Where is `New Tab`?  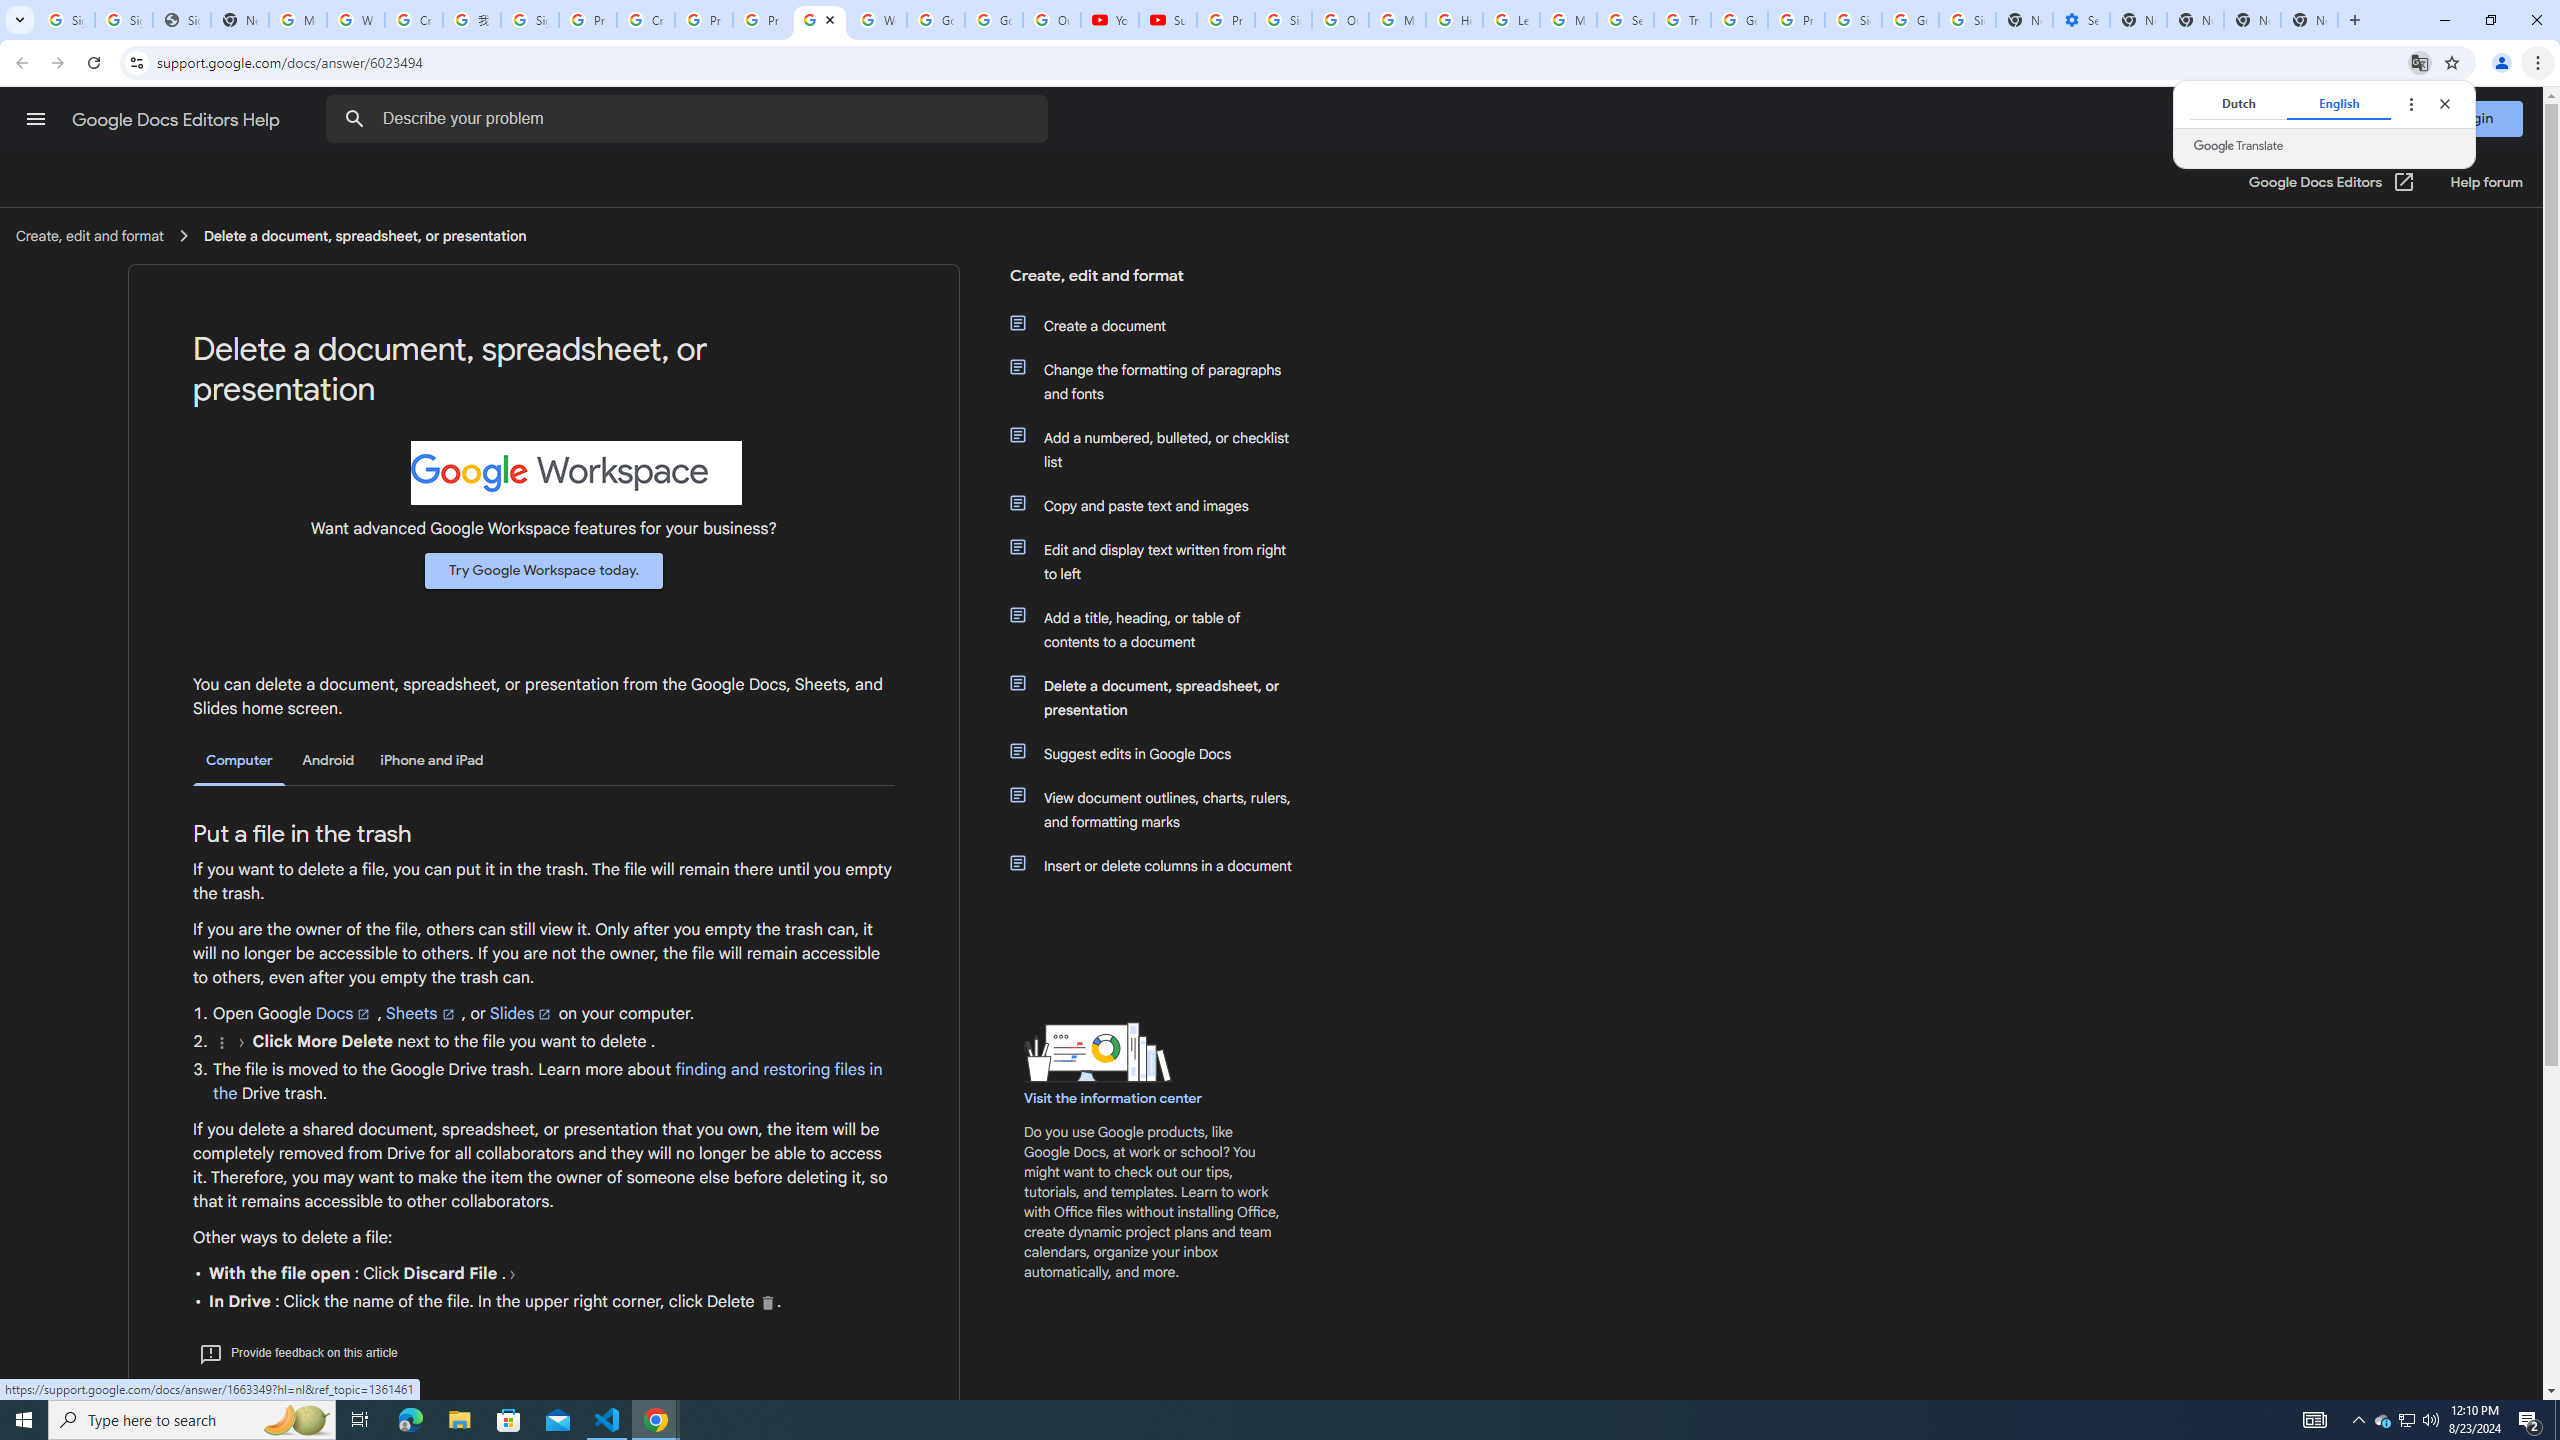 New Tab is located at coordinates (2310, 20).